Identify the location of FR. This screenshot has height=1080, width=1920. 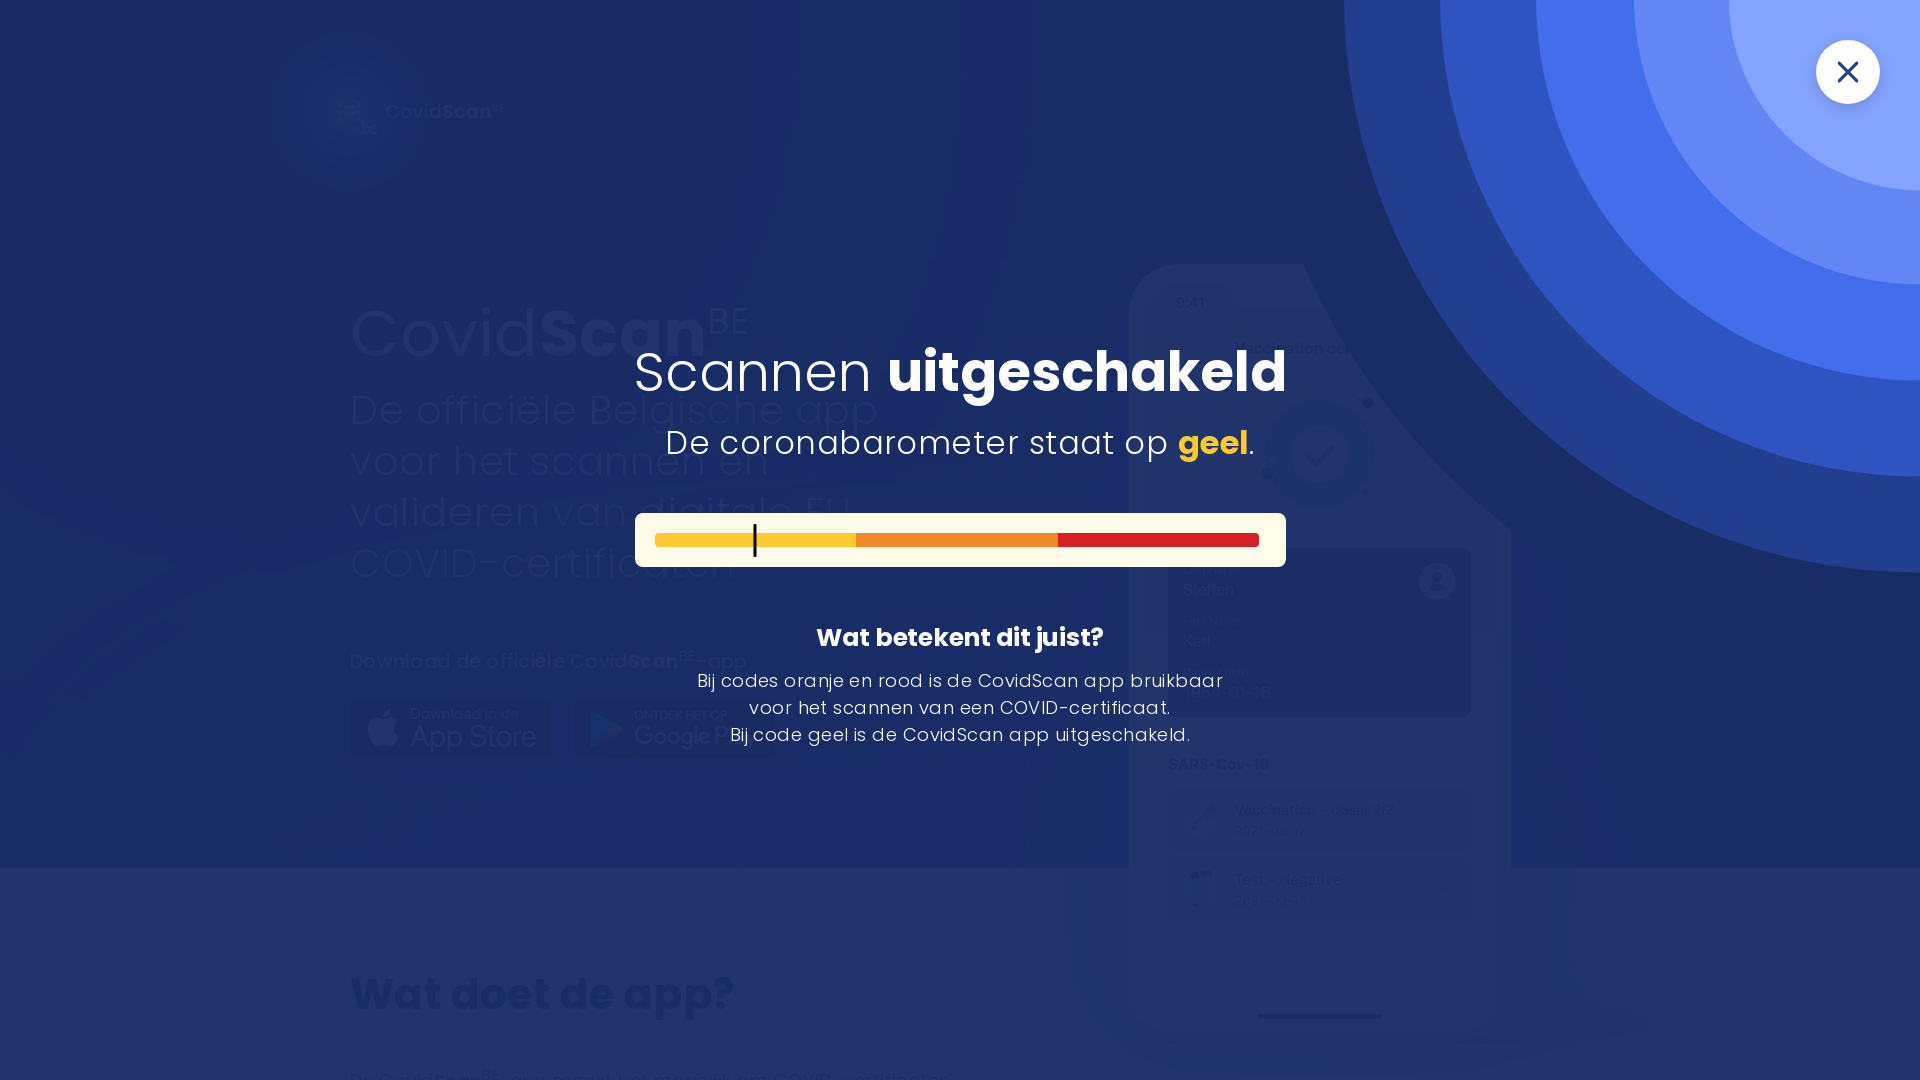
(1504, 128).